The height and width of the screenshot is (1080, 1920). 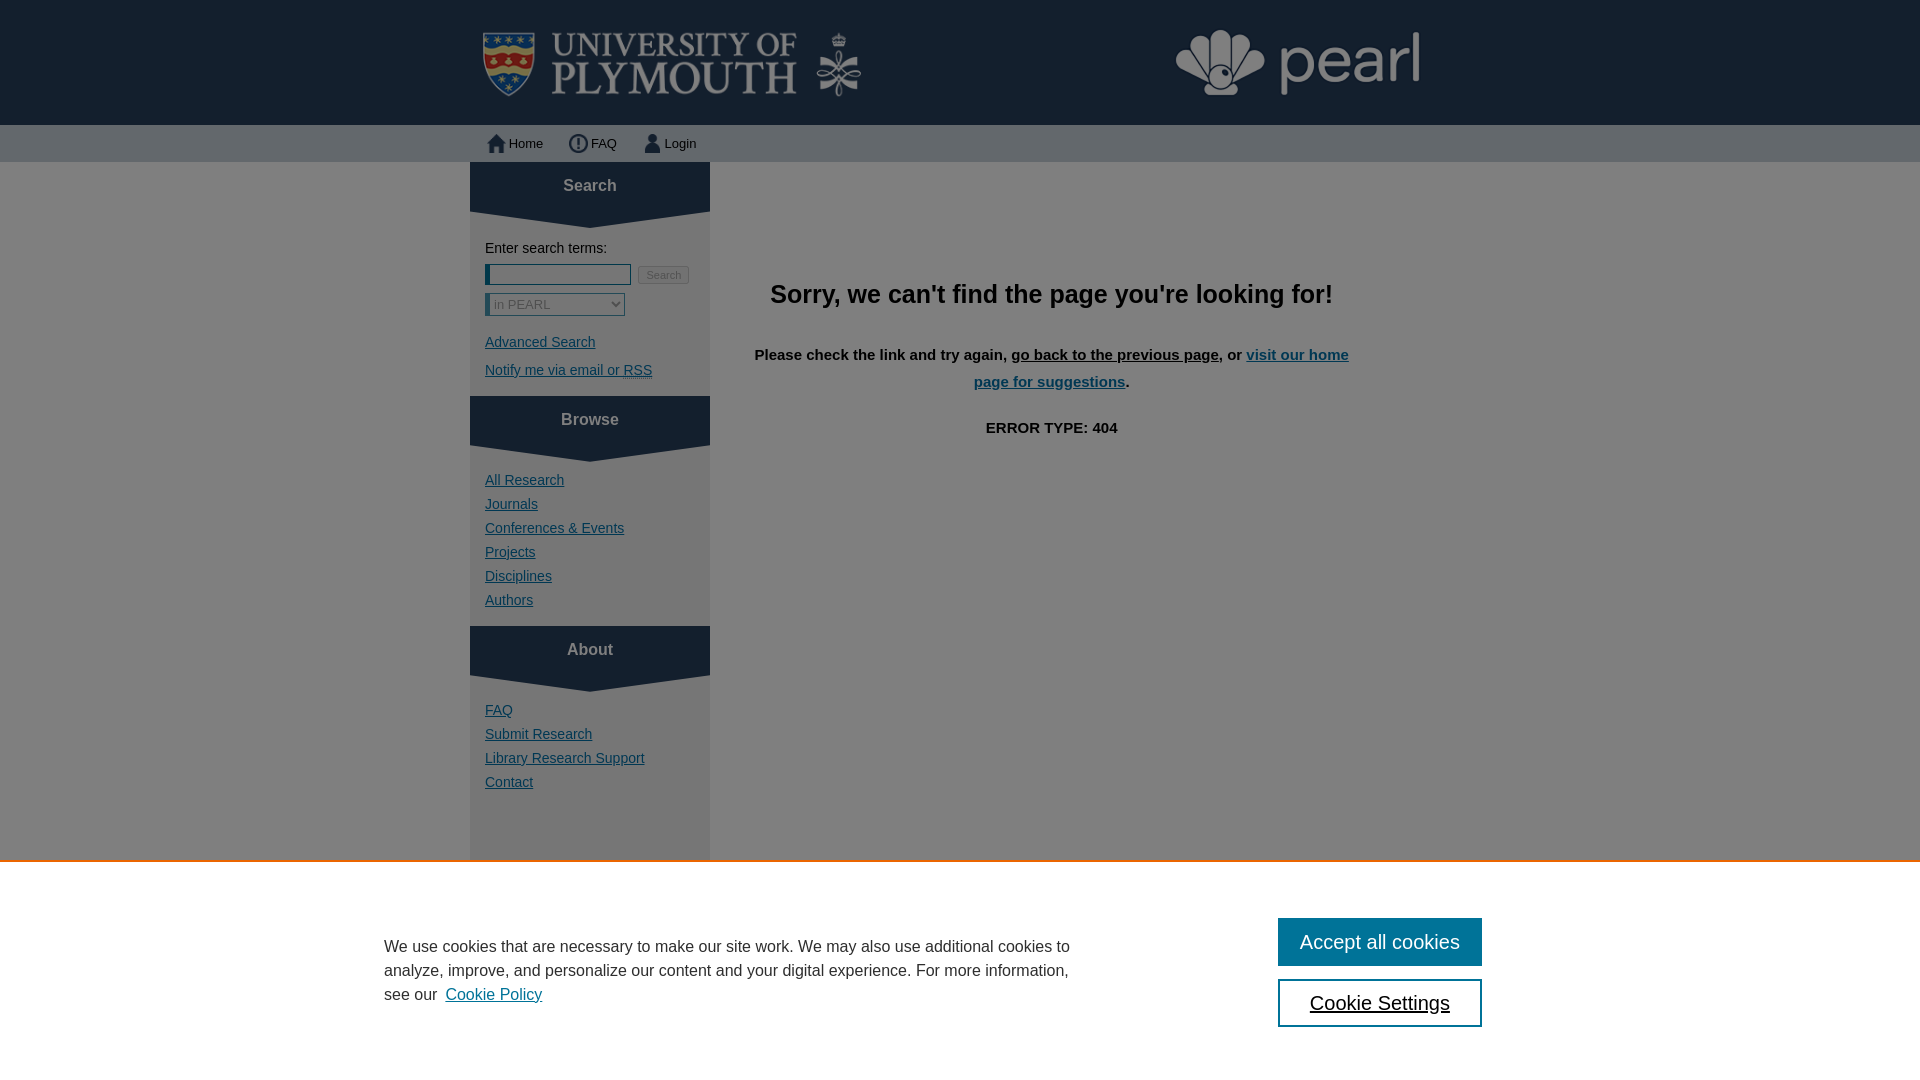 I want to click on Search, so click(x=663, y=274).